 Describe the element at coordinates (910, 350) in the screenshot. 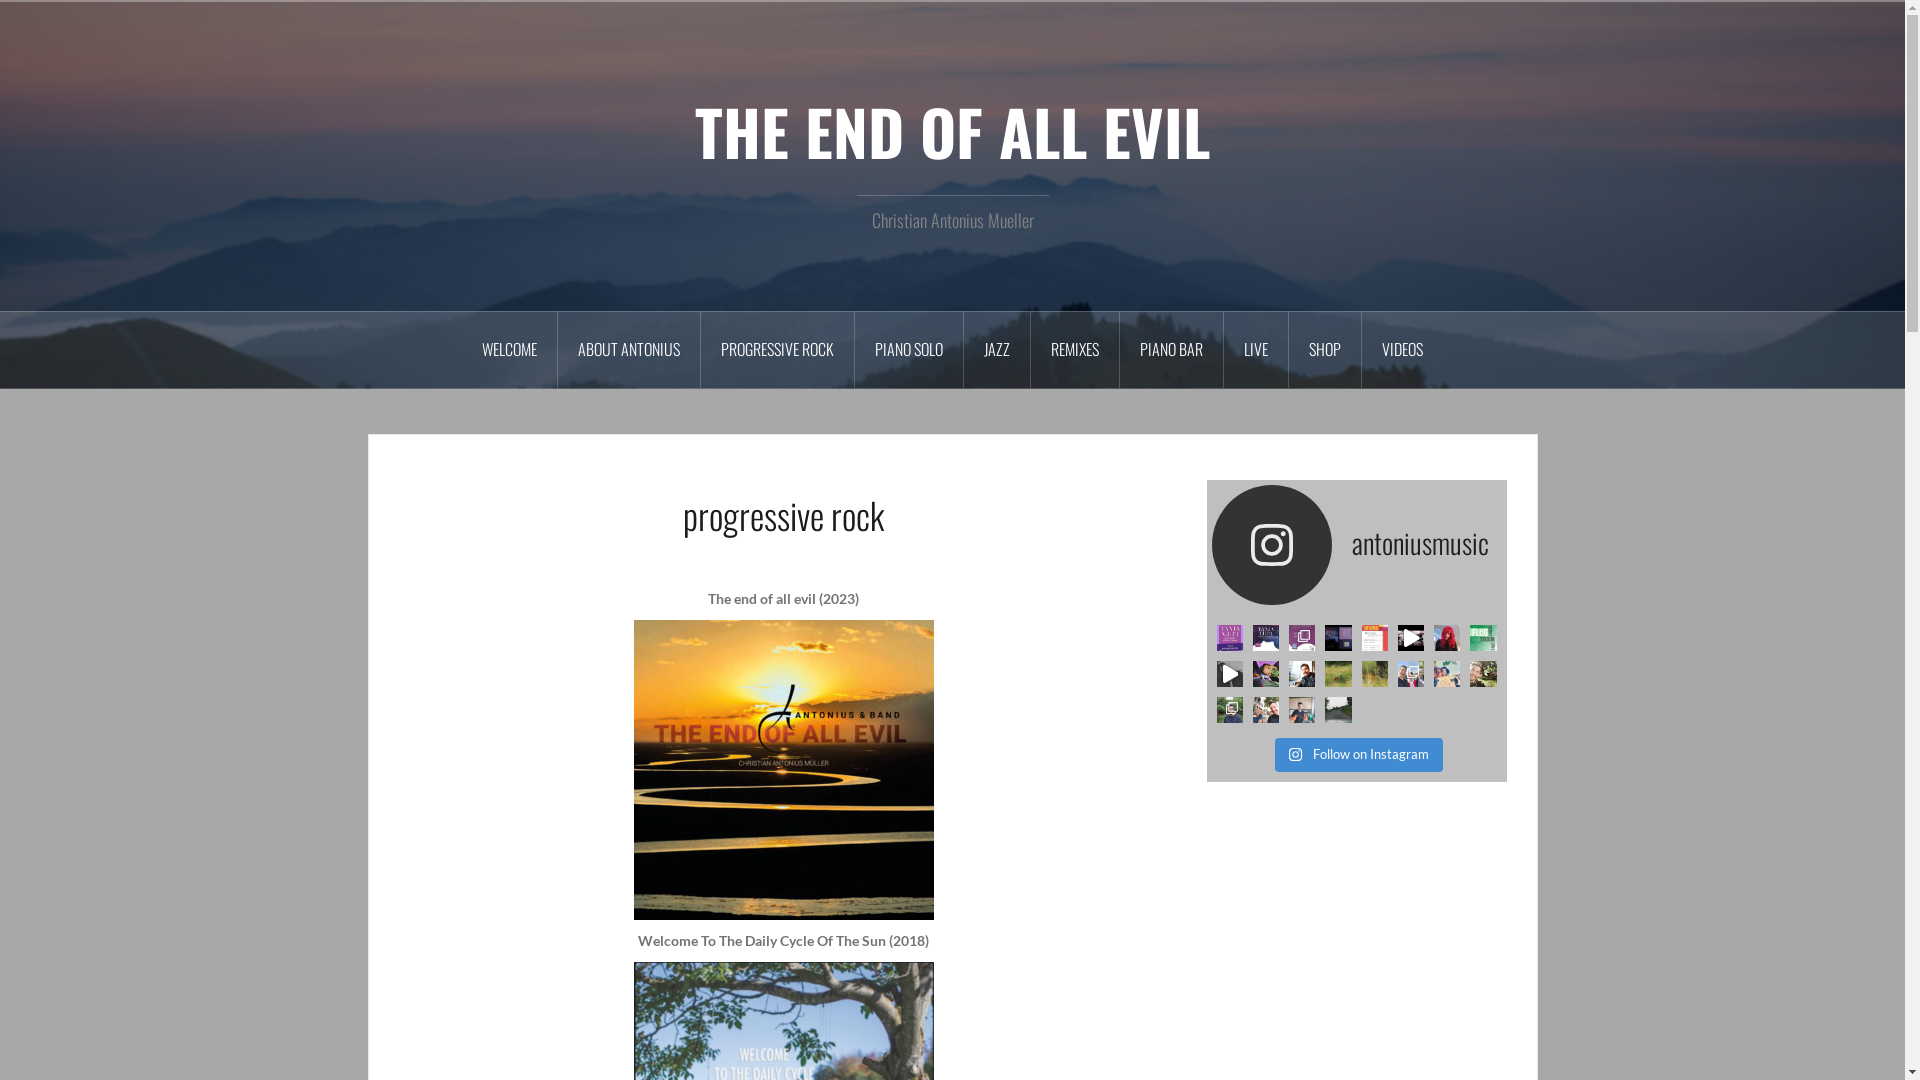

I see `PIANO SOLO` at that location.